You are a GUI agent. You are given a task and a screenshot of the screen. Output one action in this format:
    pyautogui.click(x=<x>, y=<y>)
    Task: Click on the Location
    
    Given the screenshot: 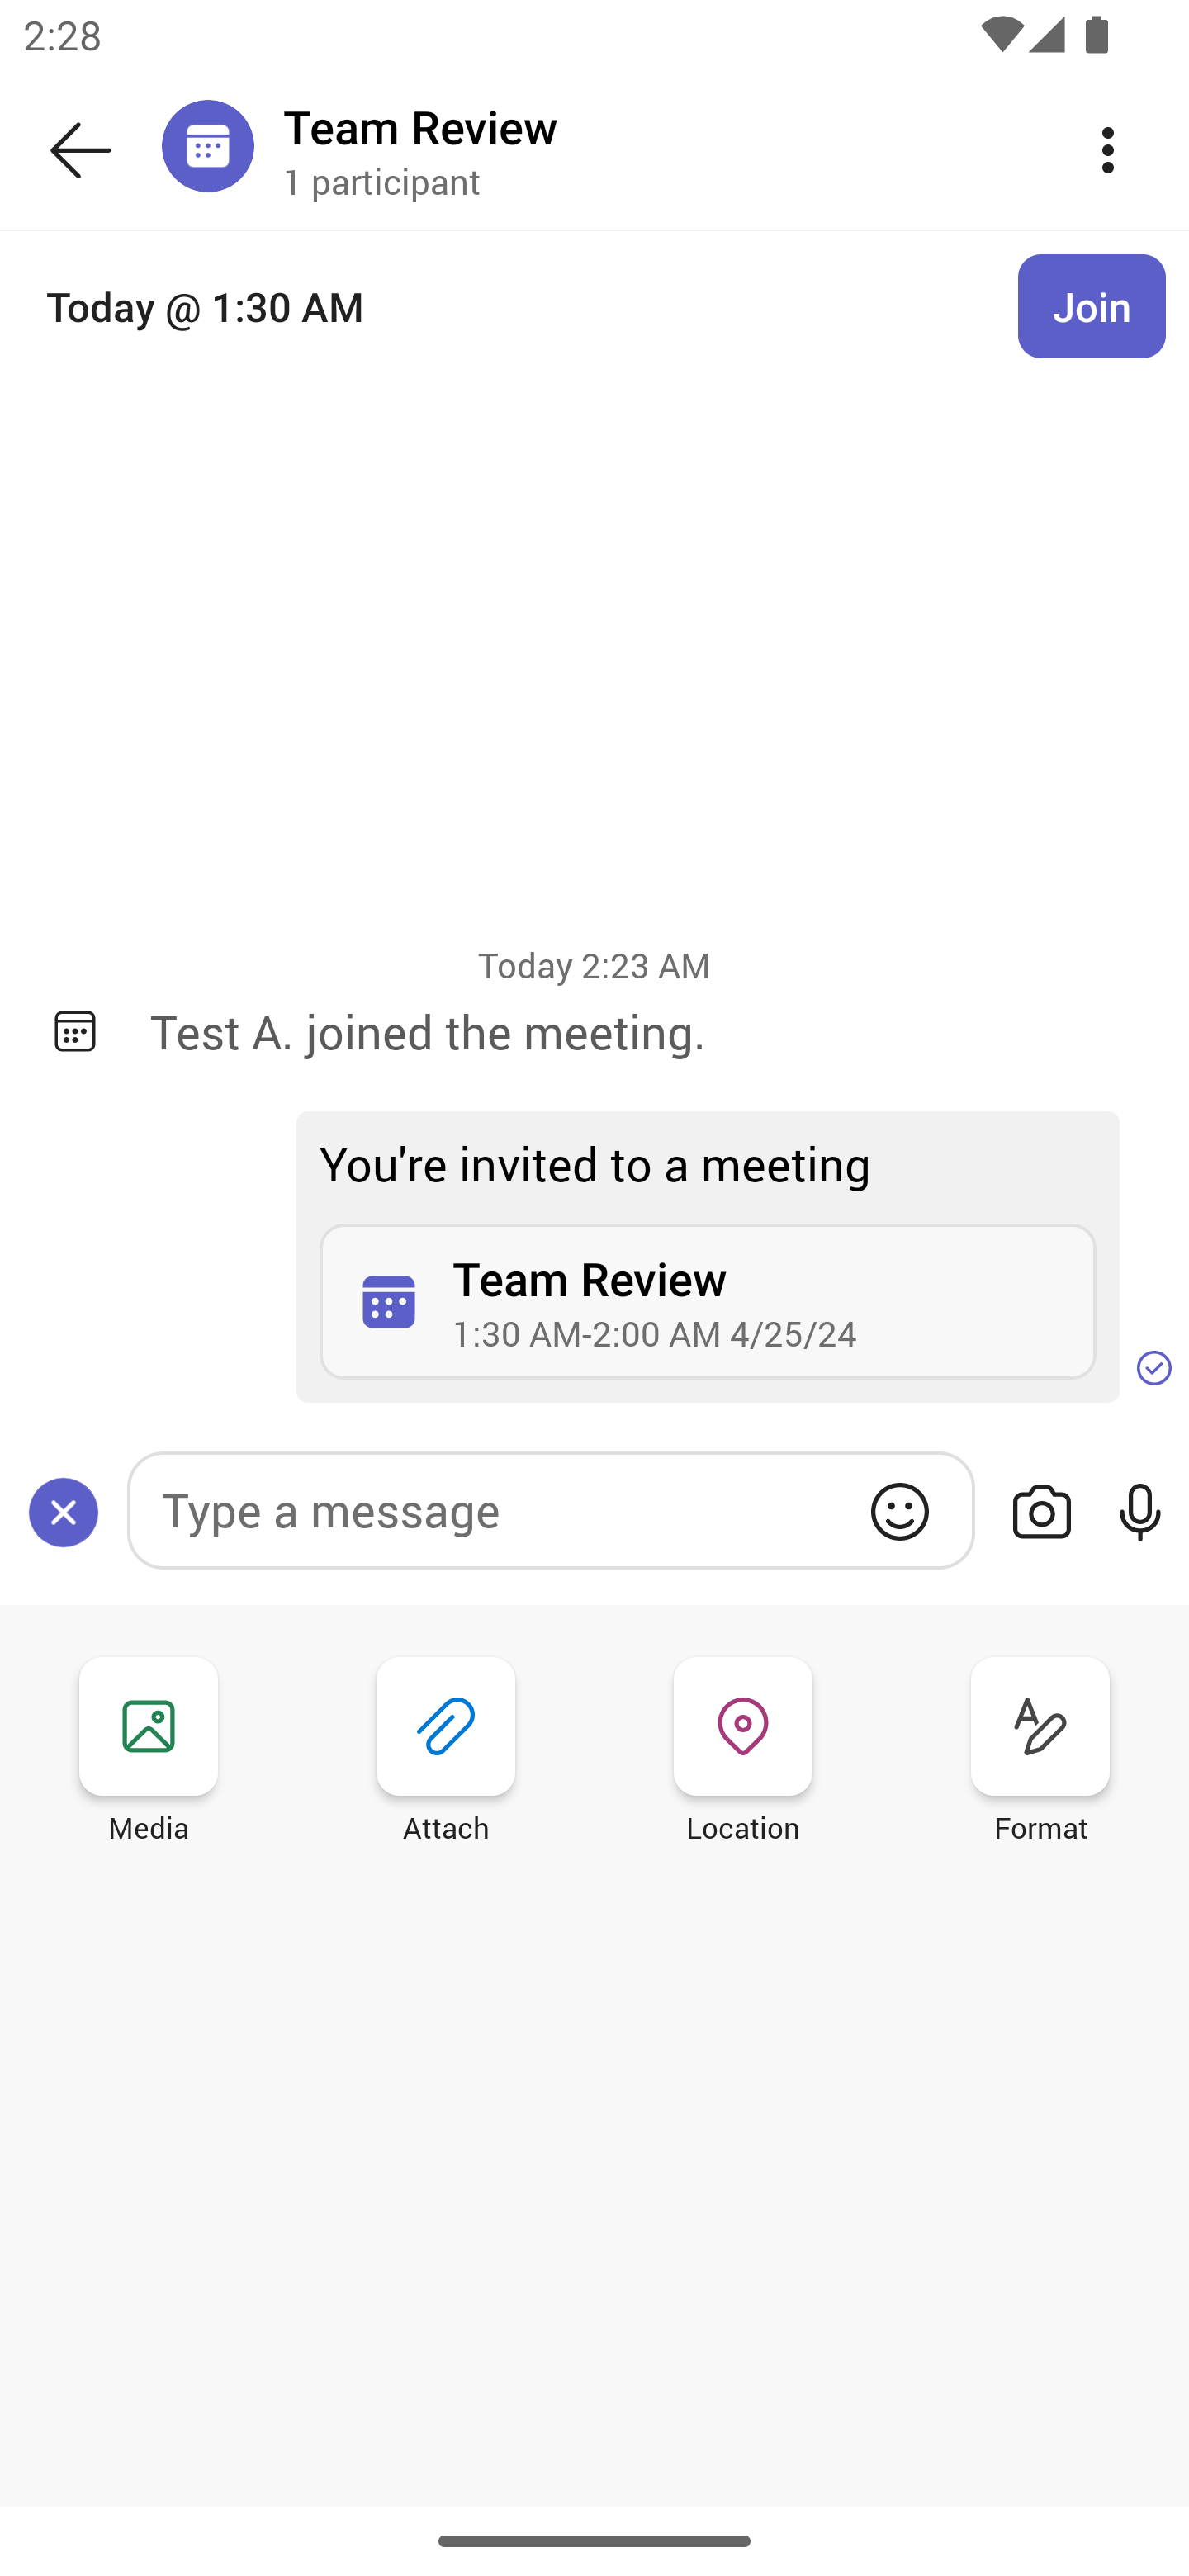 What is the action you would take?
    pyautogui.click(x=743, y=1755)
    